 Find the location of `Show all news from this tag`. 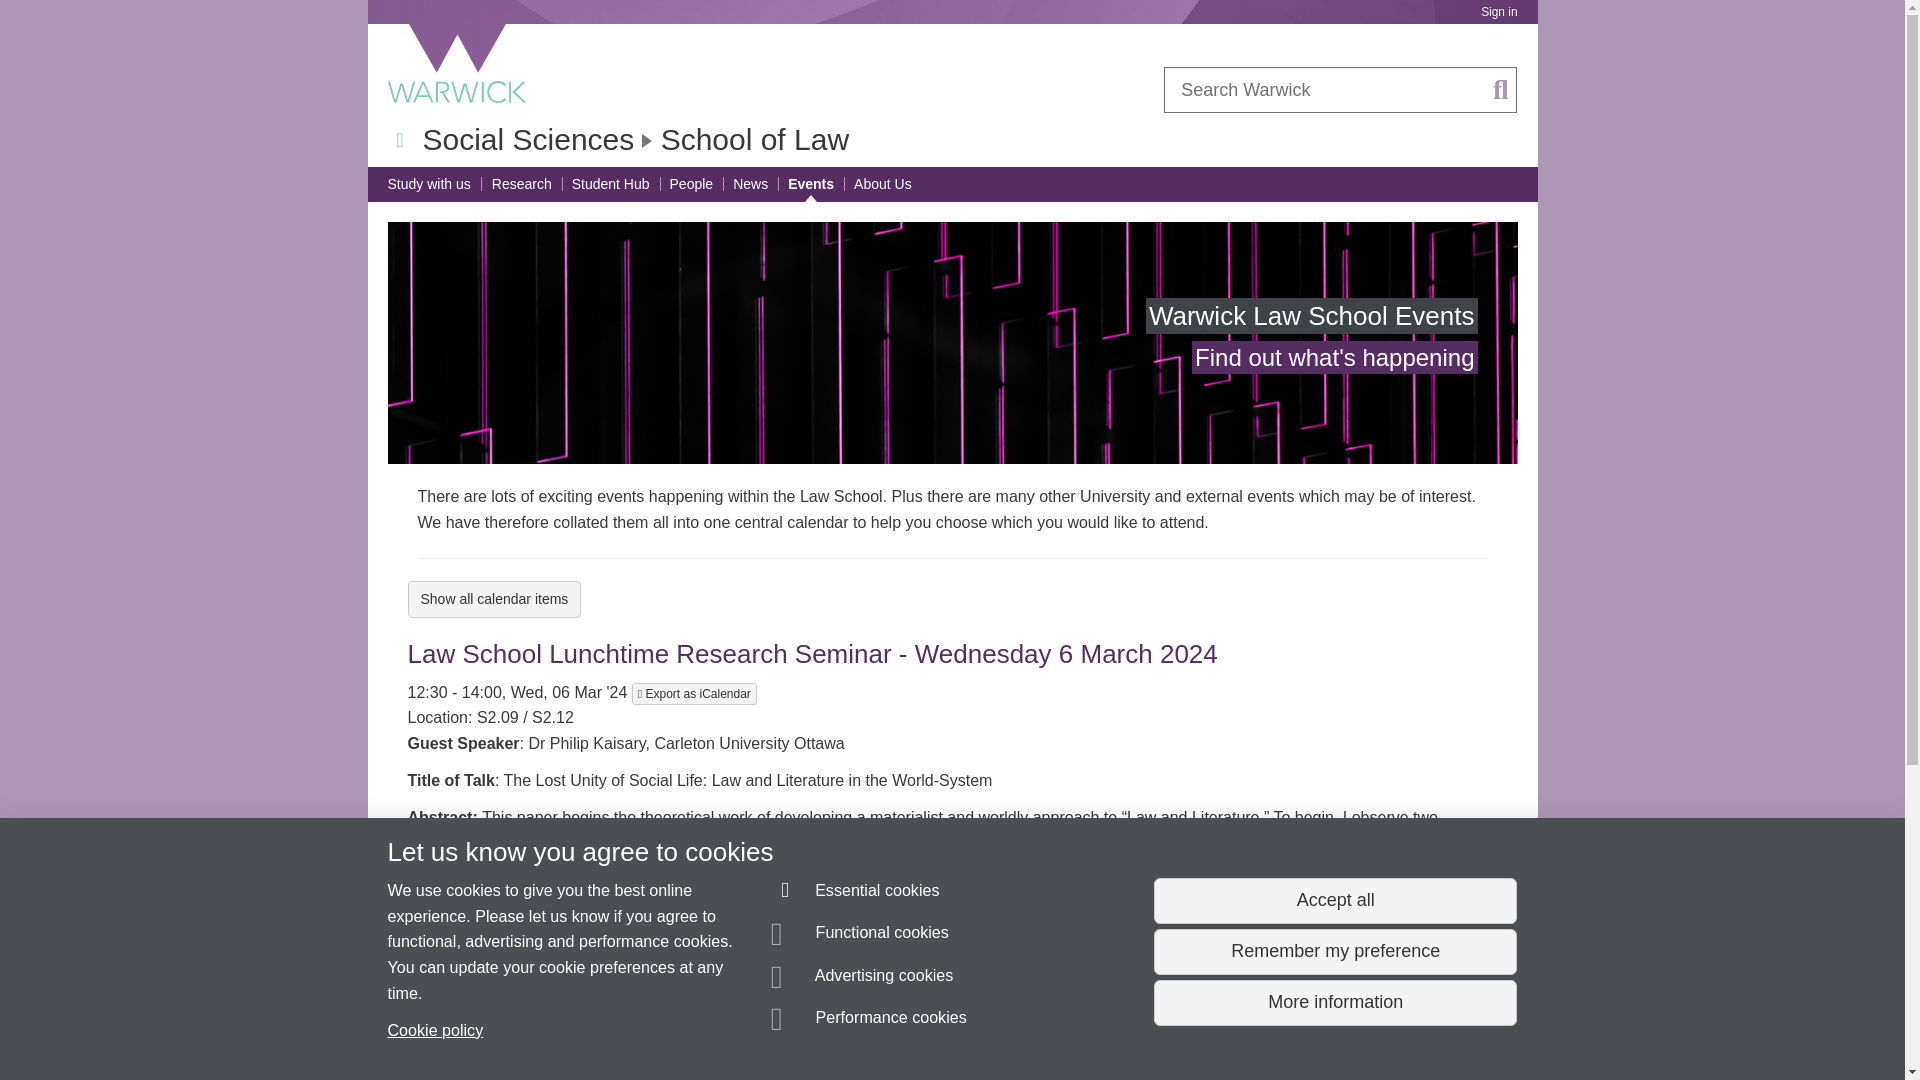

Show all news from this tag is located at coordinates (729, 1077).